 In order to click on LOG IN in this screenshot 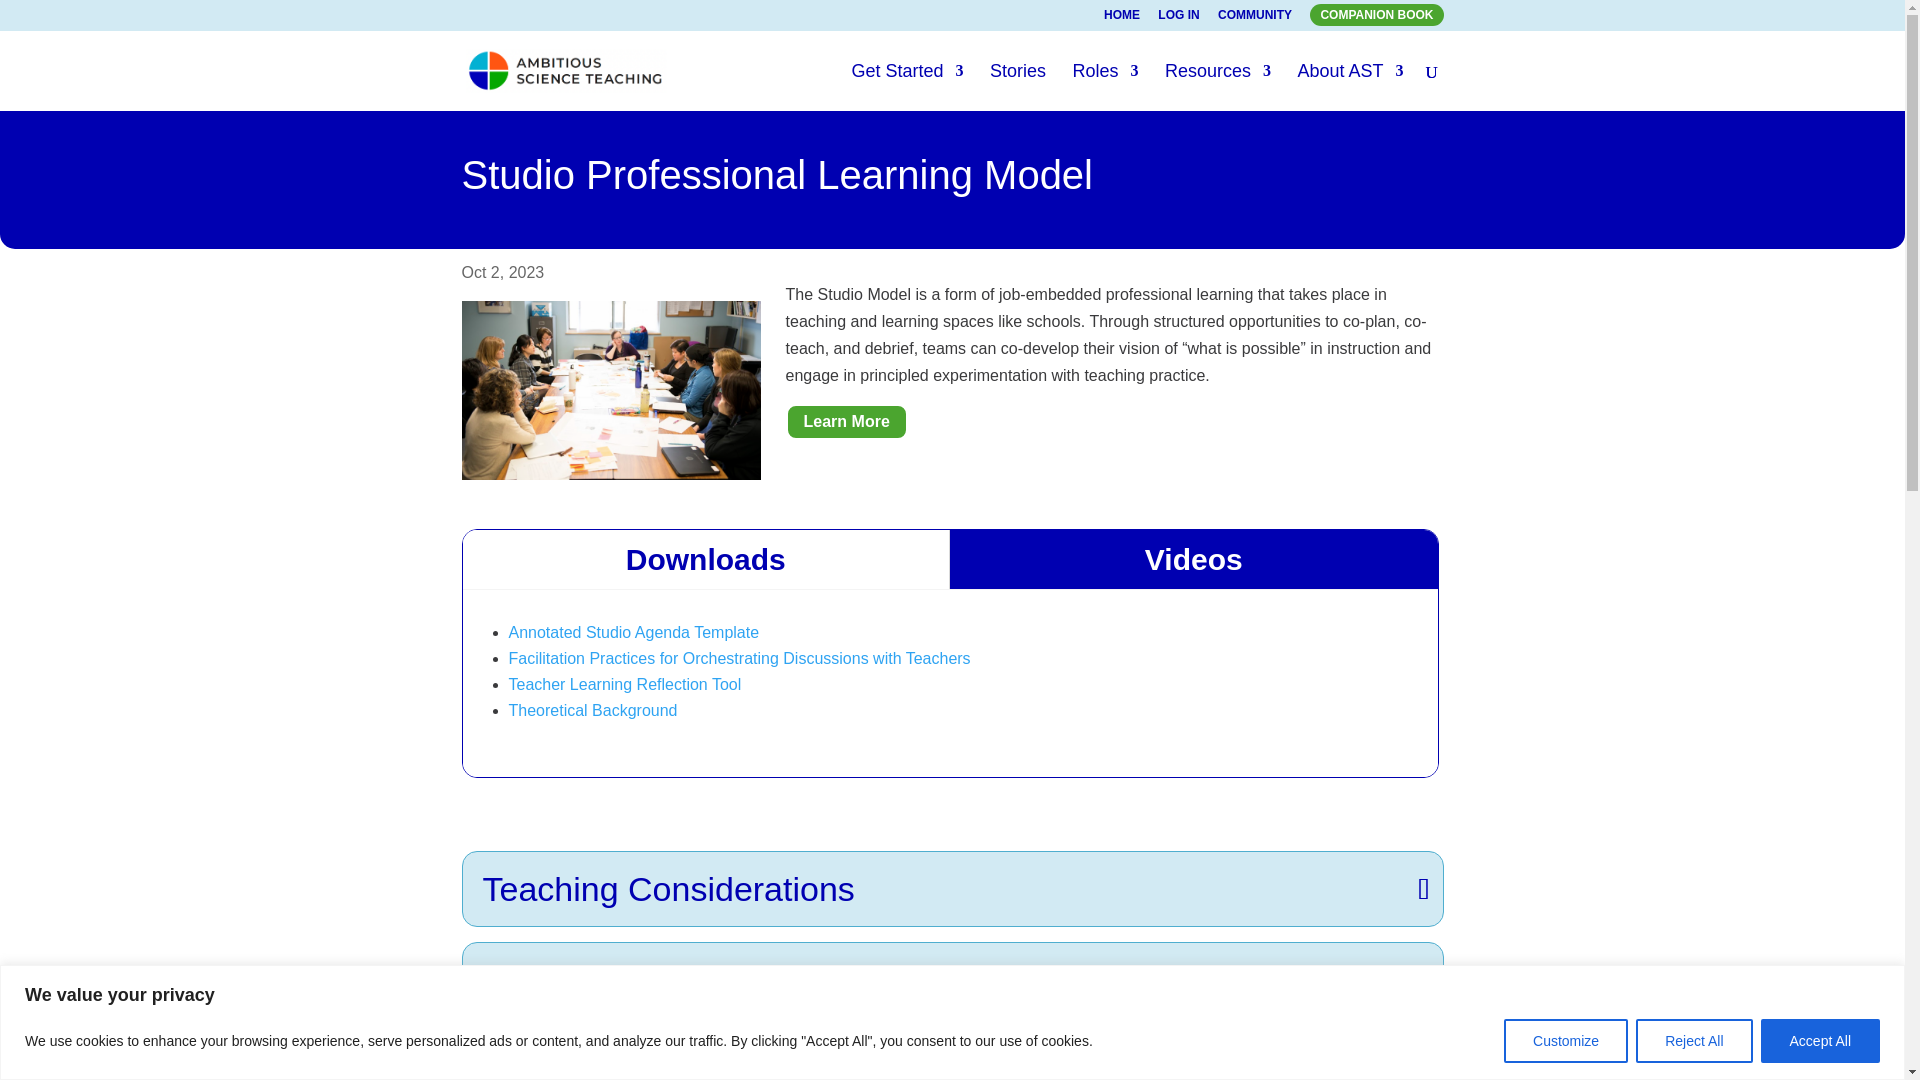, I will do `click(1178, 19)`.